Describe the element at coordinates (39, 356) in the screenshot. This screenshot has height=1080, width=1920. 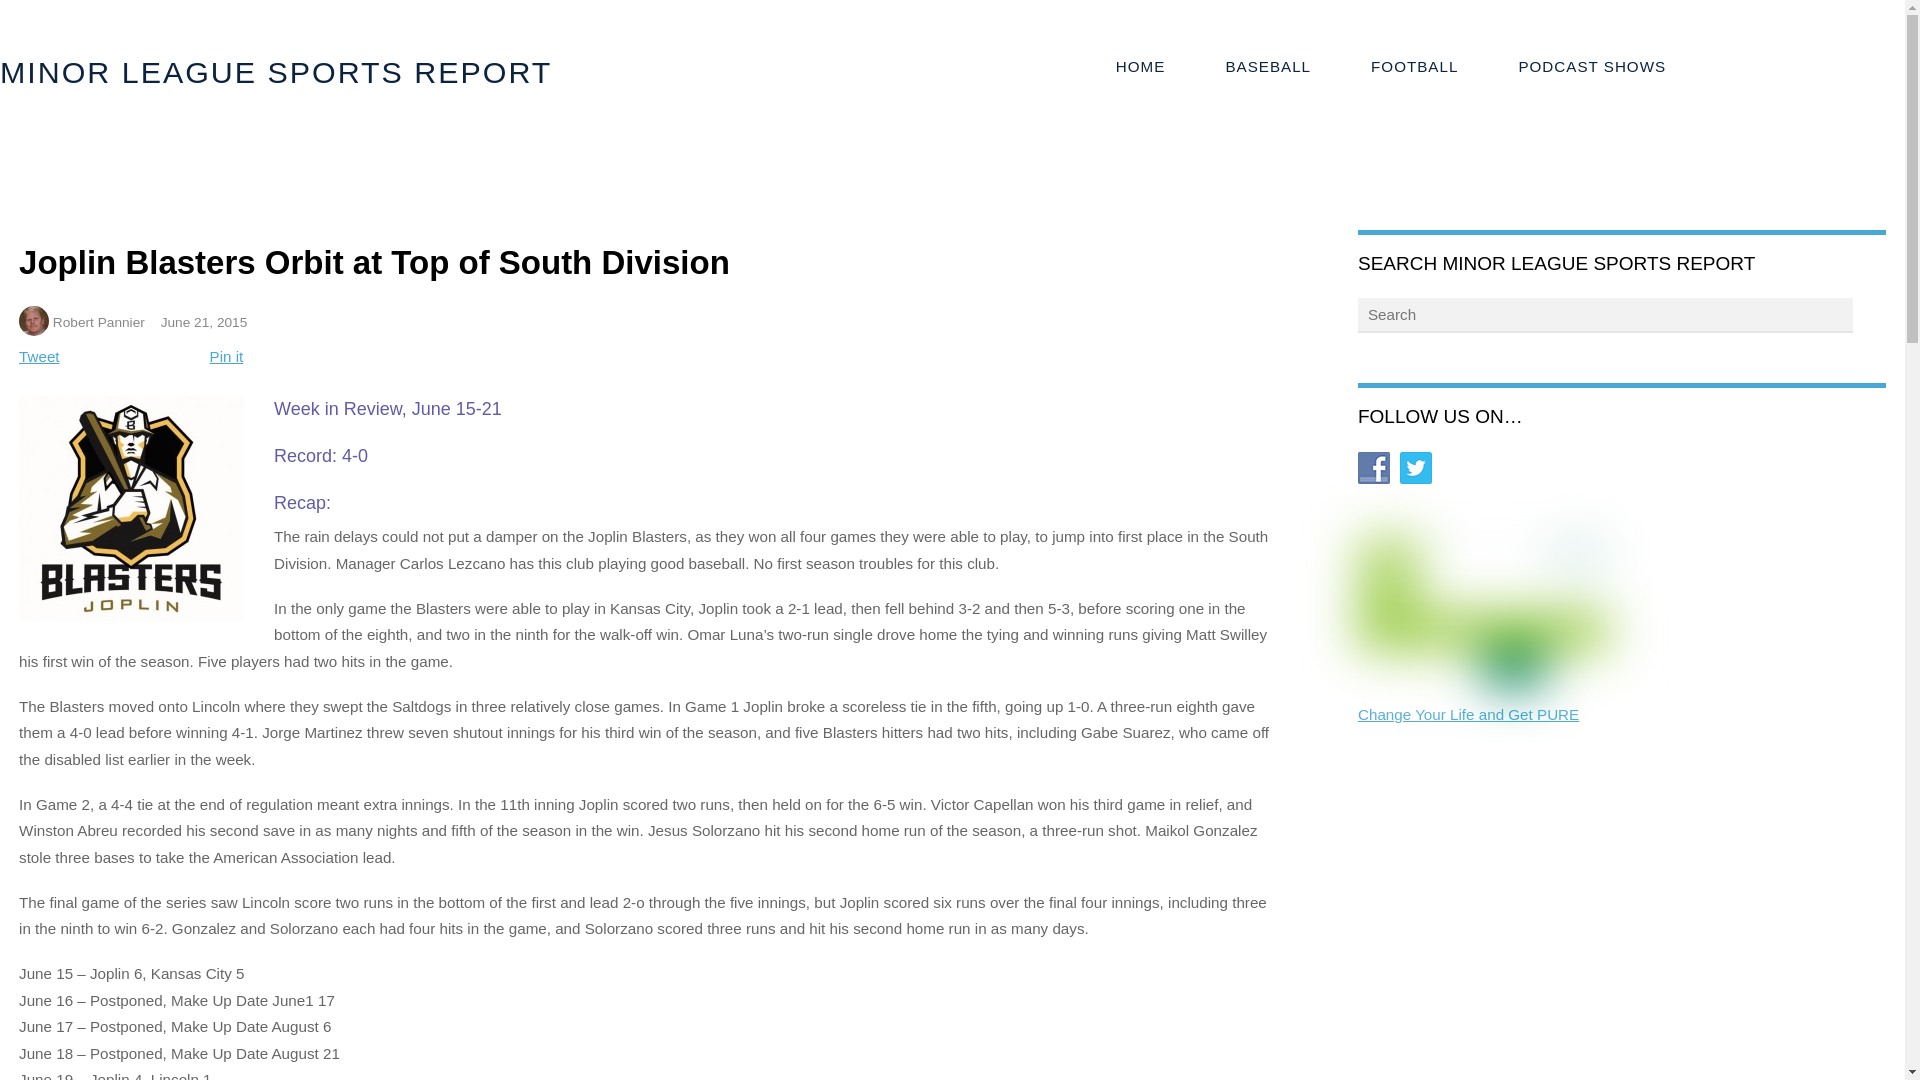
I see `Tweet` at that location.